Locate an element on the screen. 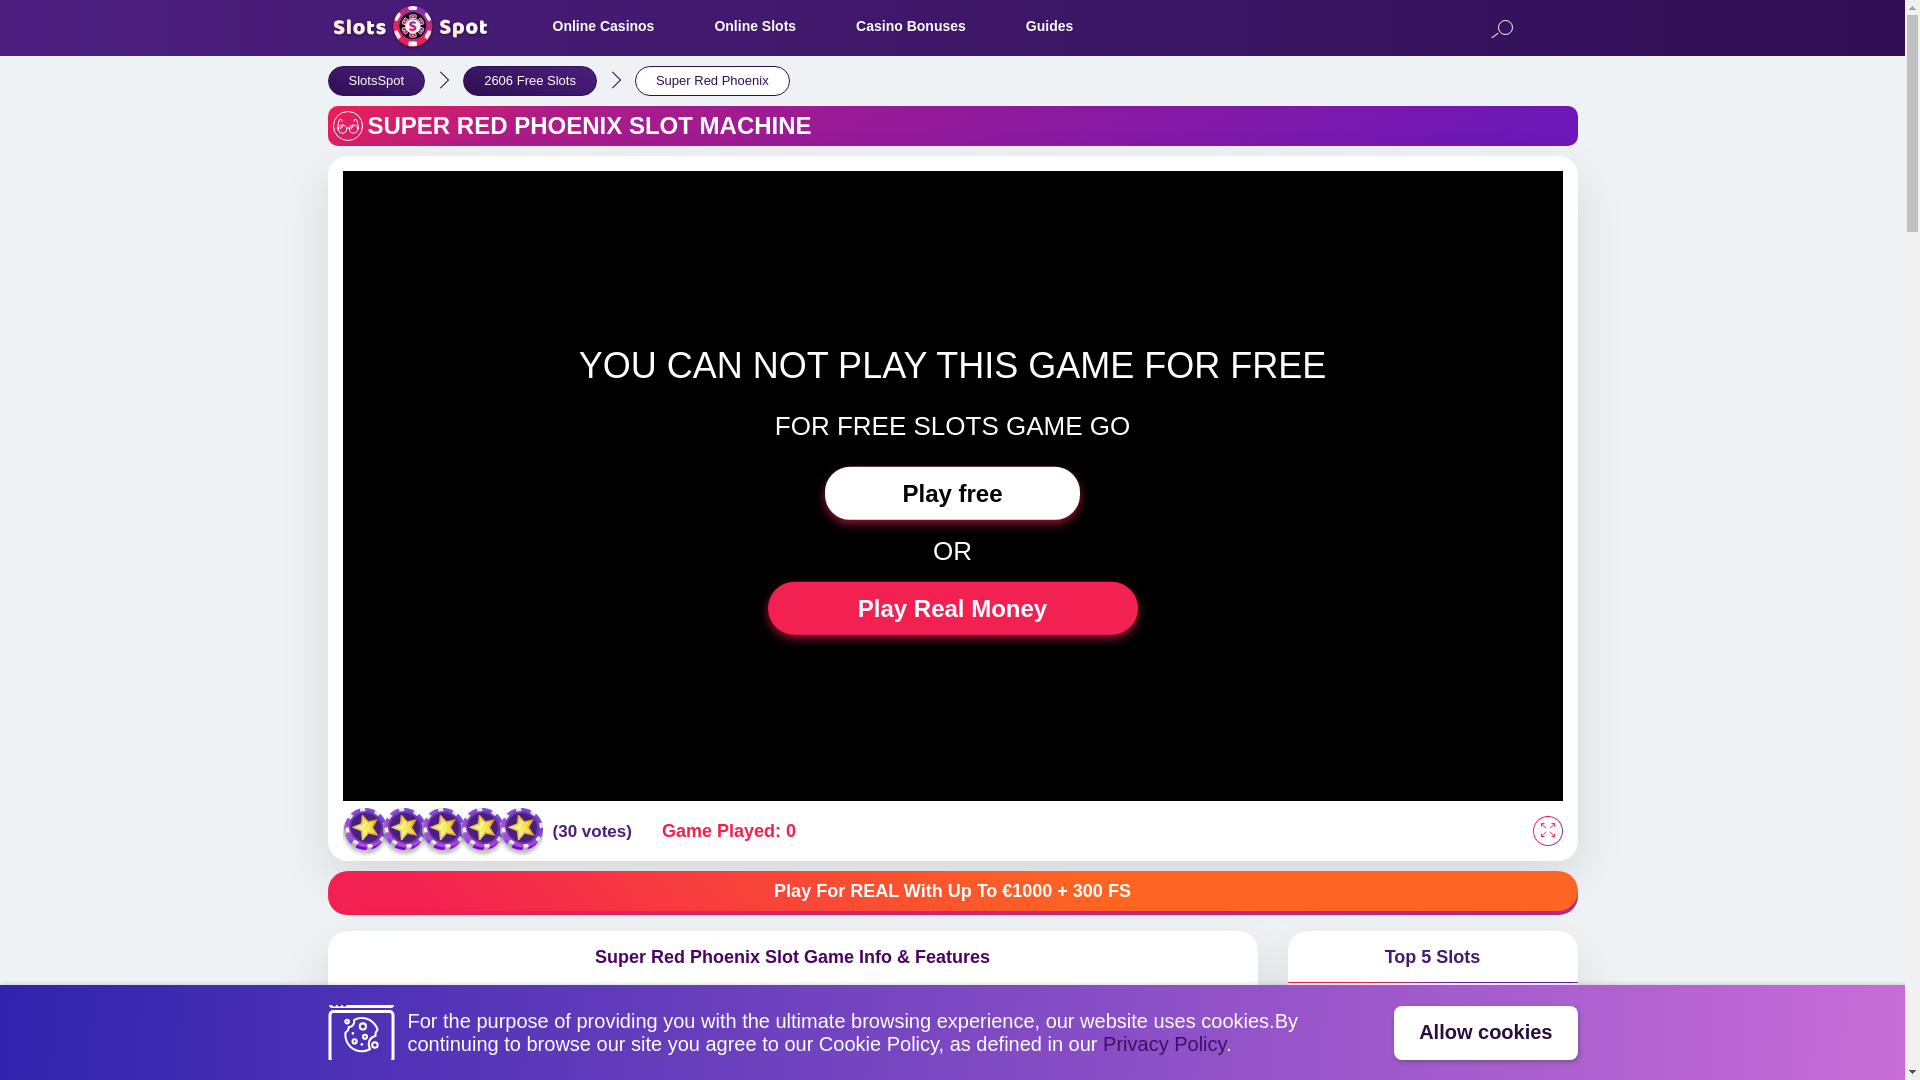 The image size is (1920, 1080). Search is located at coordinates (1501, 30).